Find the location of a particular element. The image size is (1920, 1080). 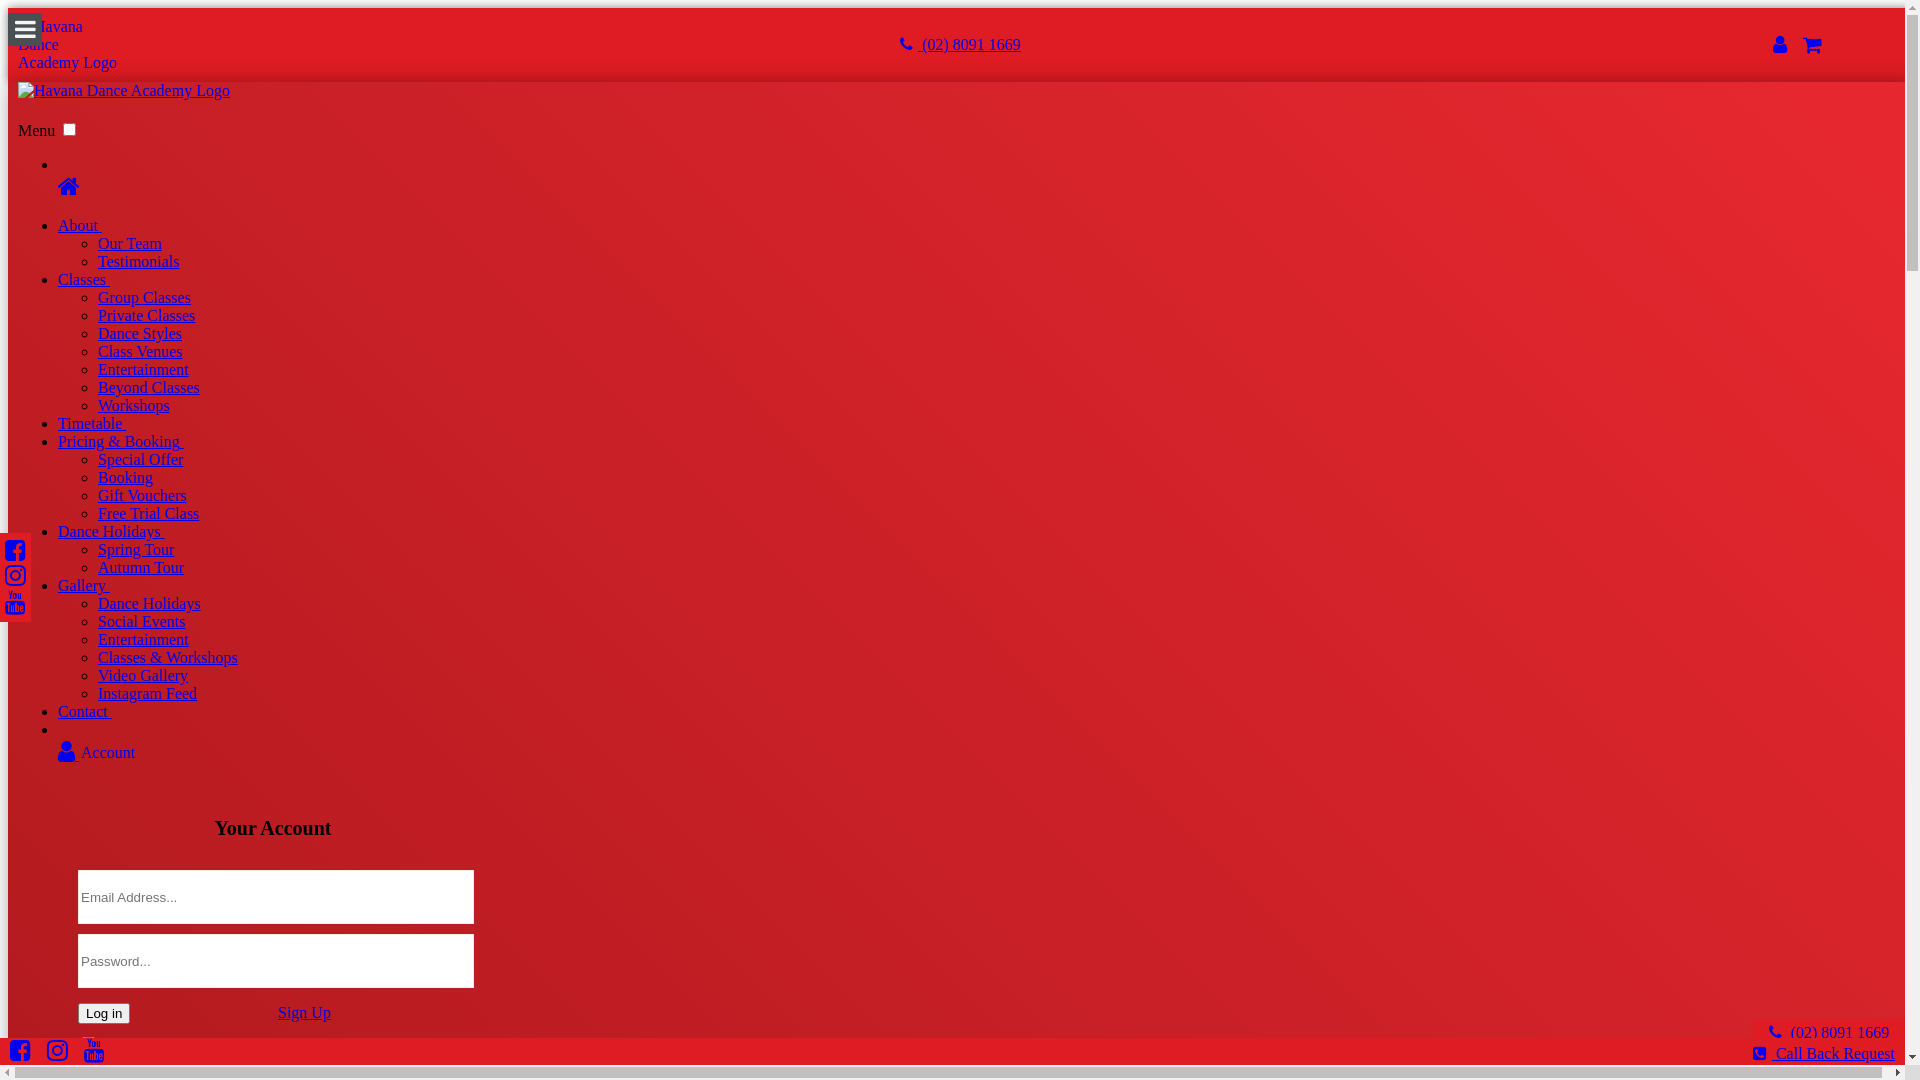

Account is located at coordinates (980, 751).